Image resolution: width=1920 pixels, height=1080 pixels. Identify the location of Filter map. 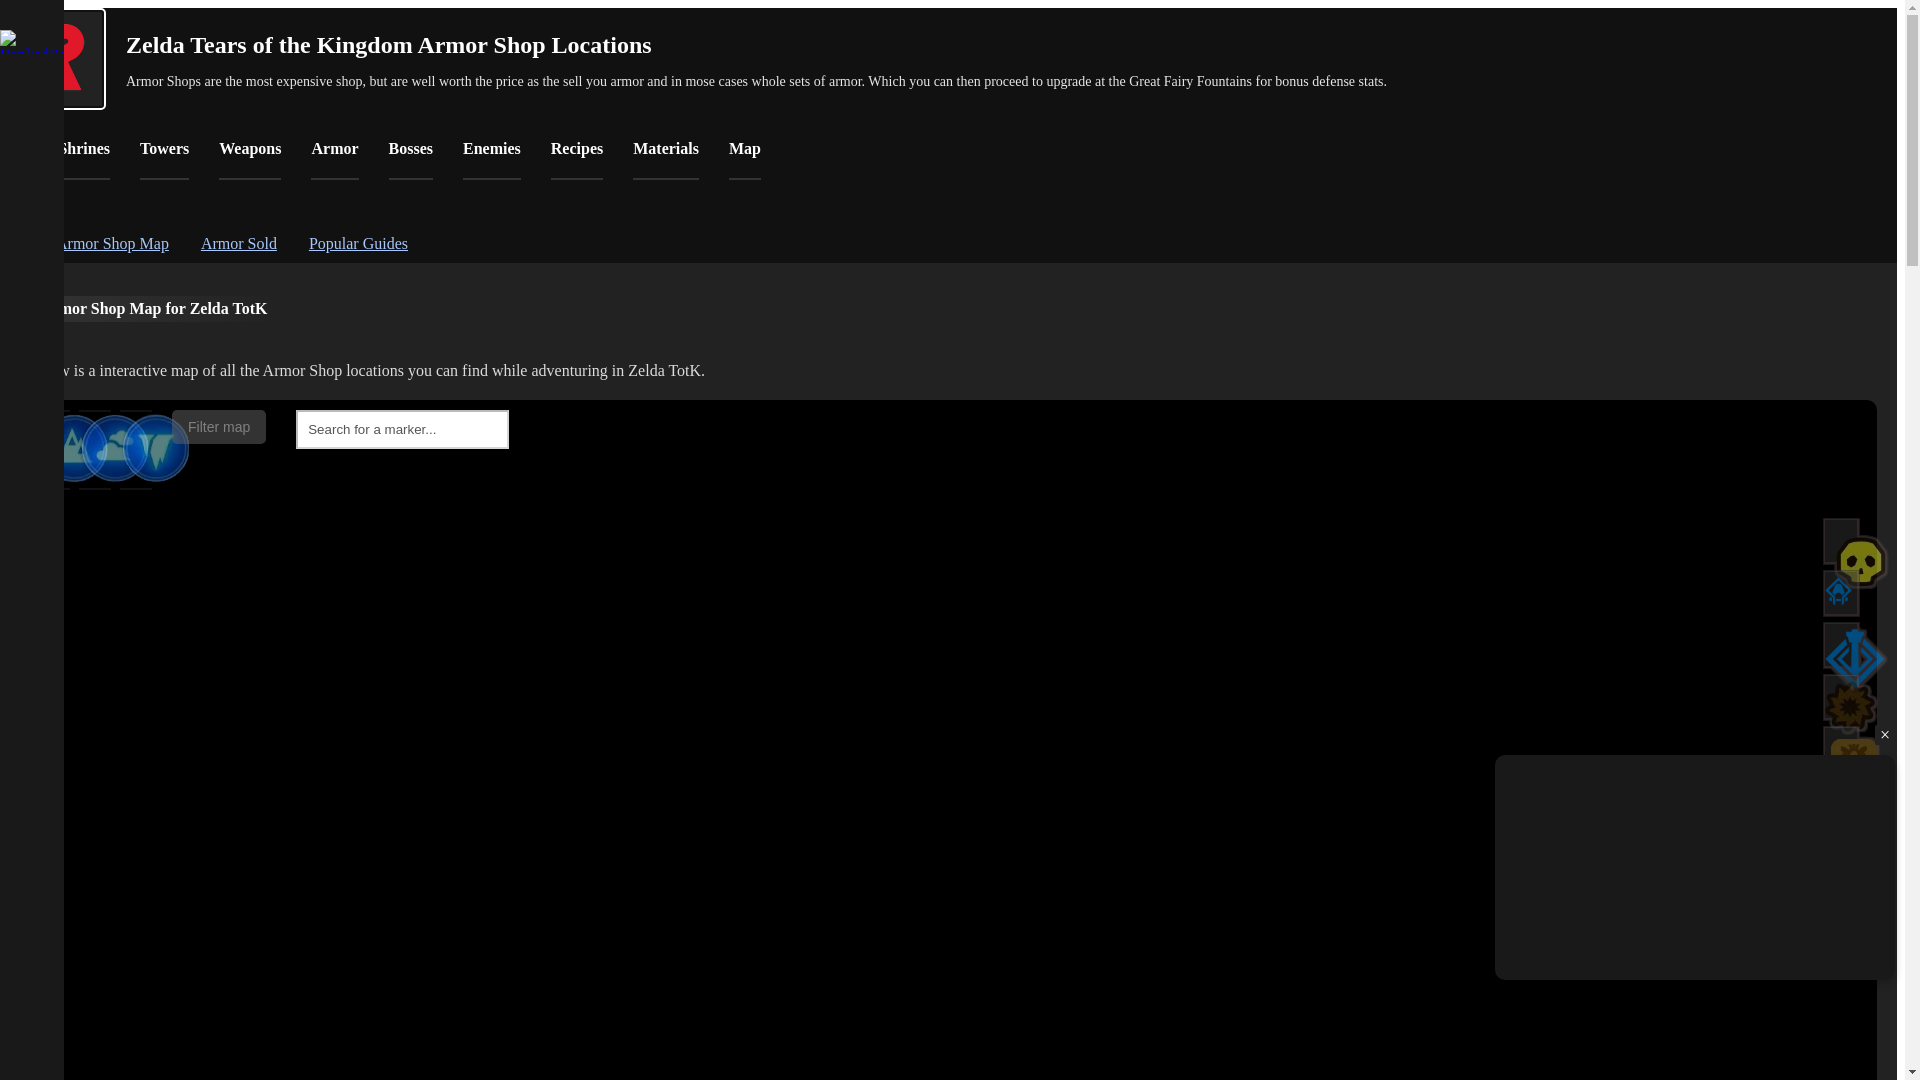
(219, 426).